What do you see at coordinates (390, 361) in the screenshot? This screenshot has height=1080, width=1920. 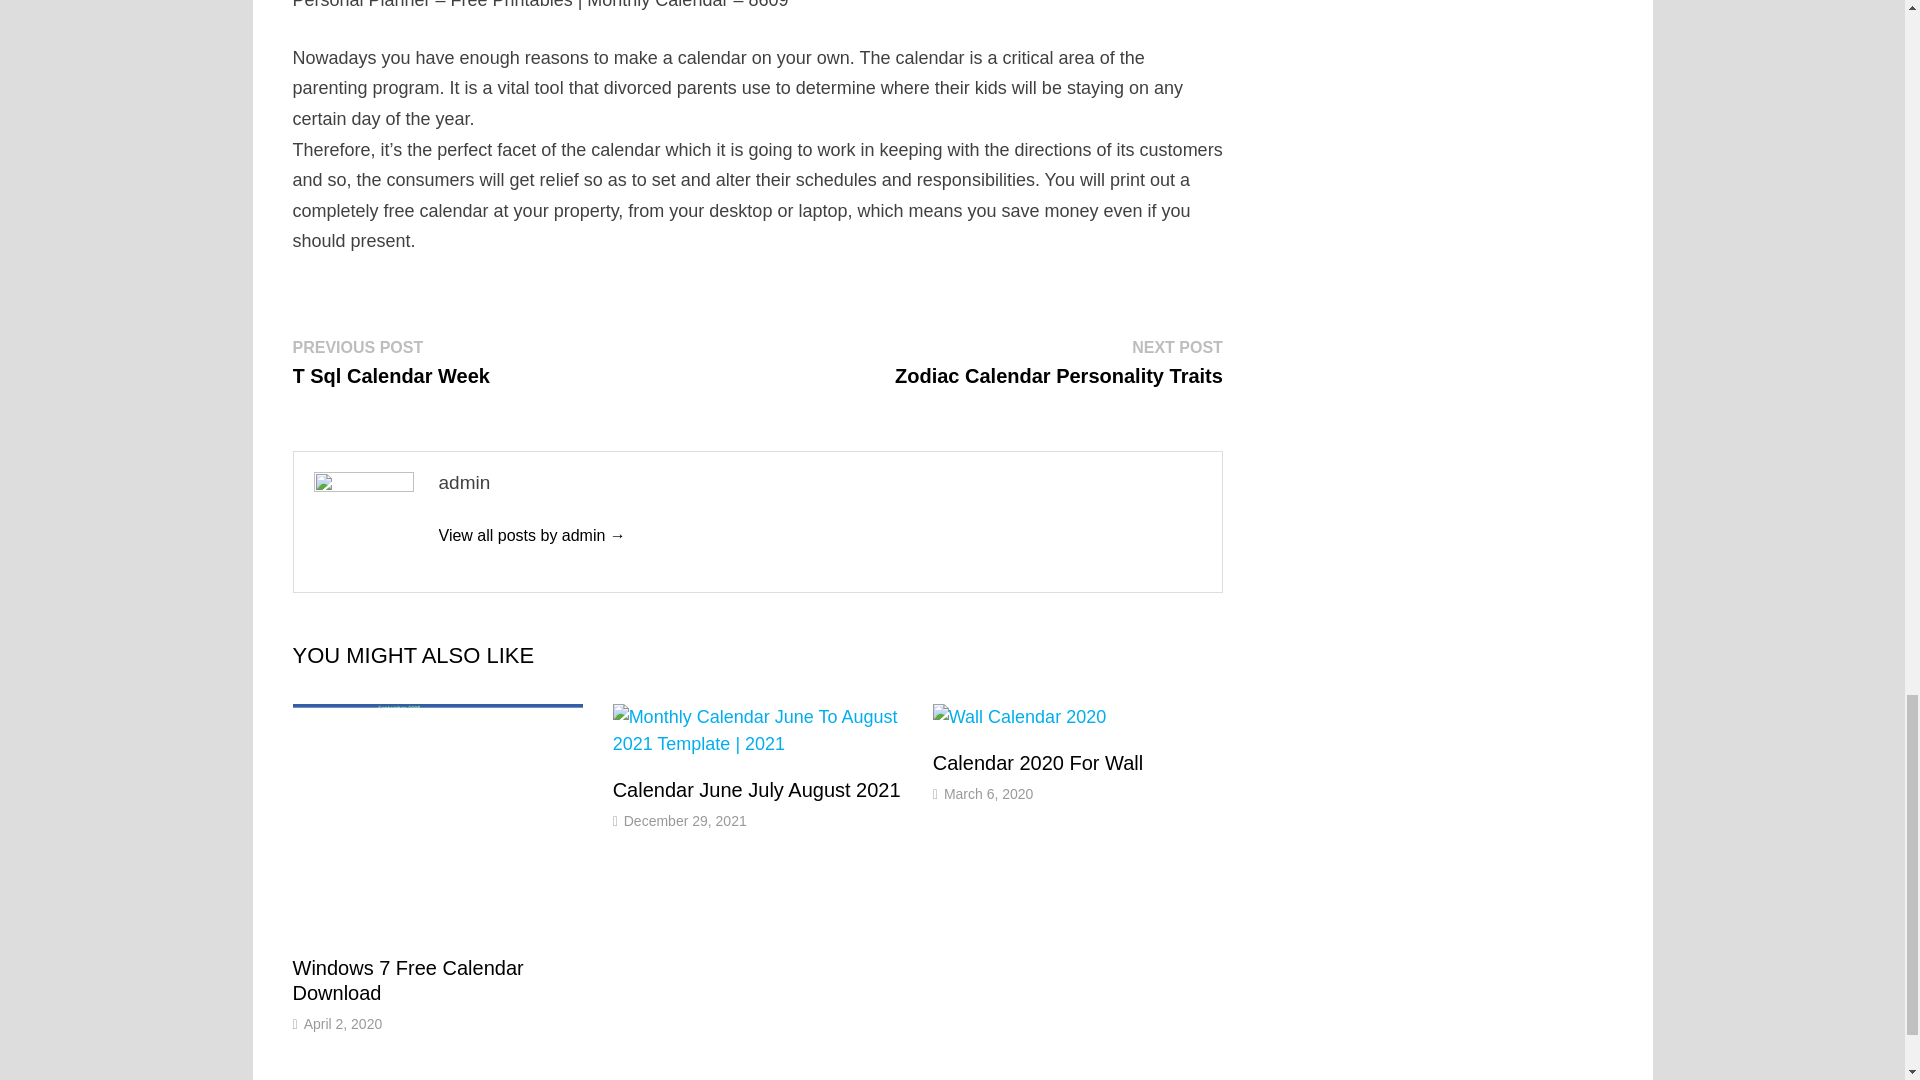 I see `Windows 7 Free Calendar Download` at bounding box center [390, 361].